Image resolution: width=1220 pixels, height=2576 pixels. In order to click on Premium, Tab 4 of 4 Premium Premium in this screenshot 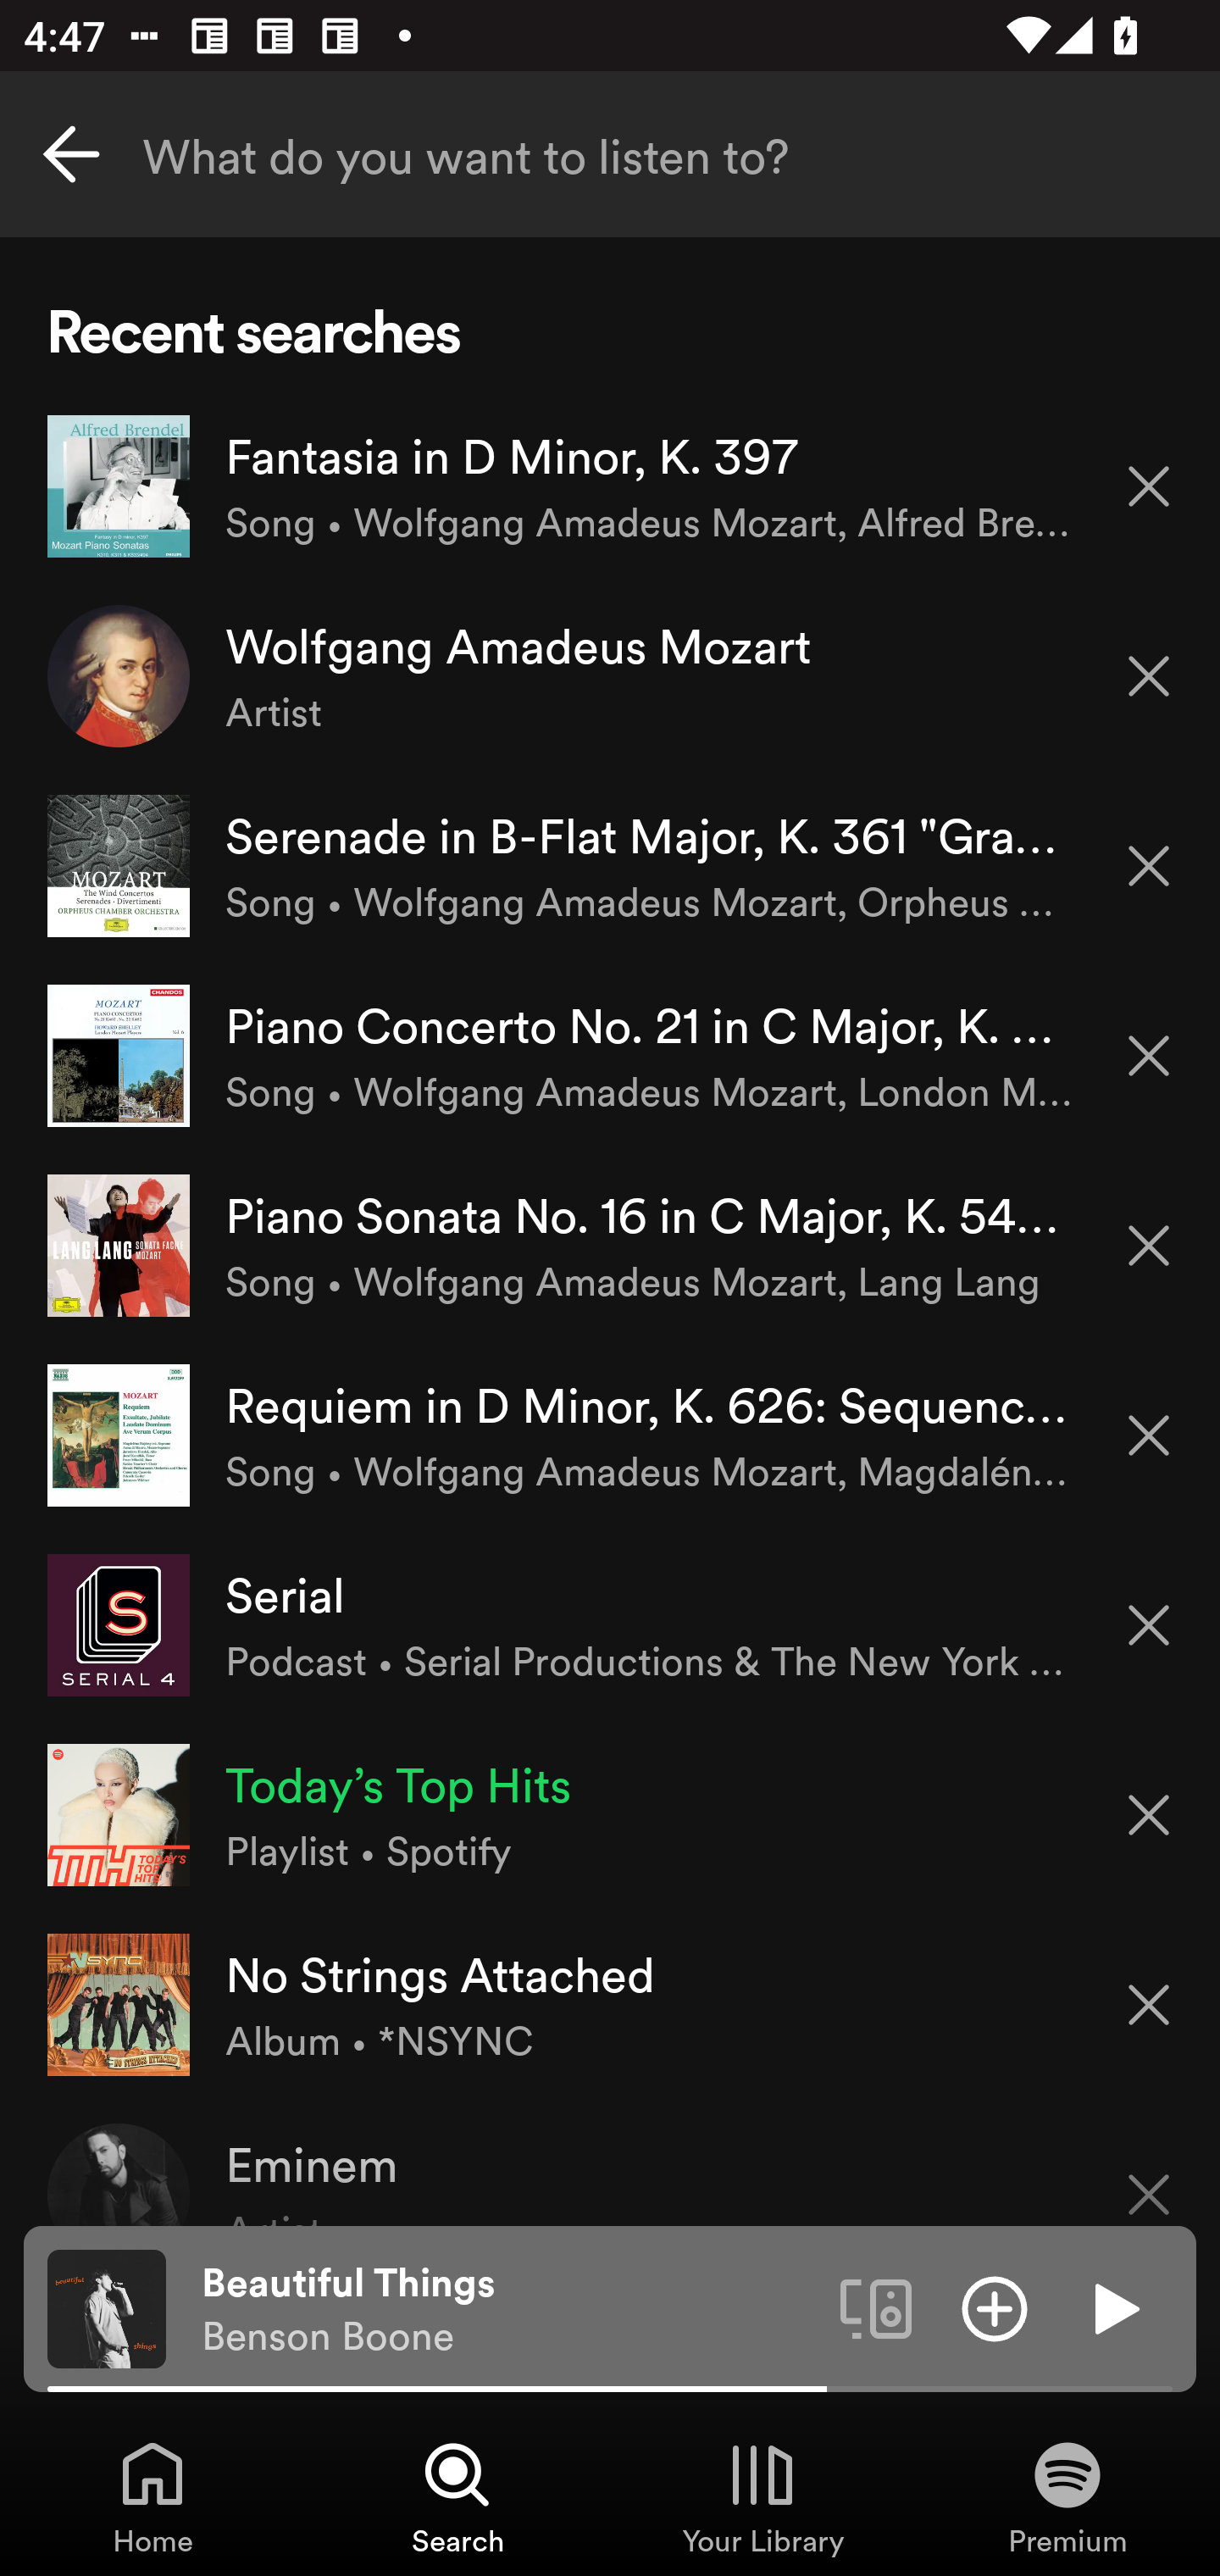, I will do `click(1067, 2496)`.